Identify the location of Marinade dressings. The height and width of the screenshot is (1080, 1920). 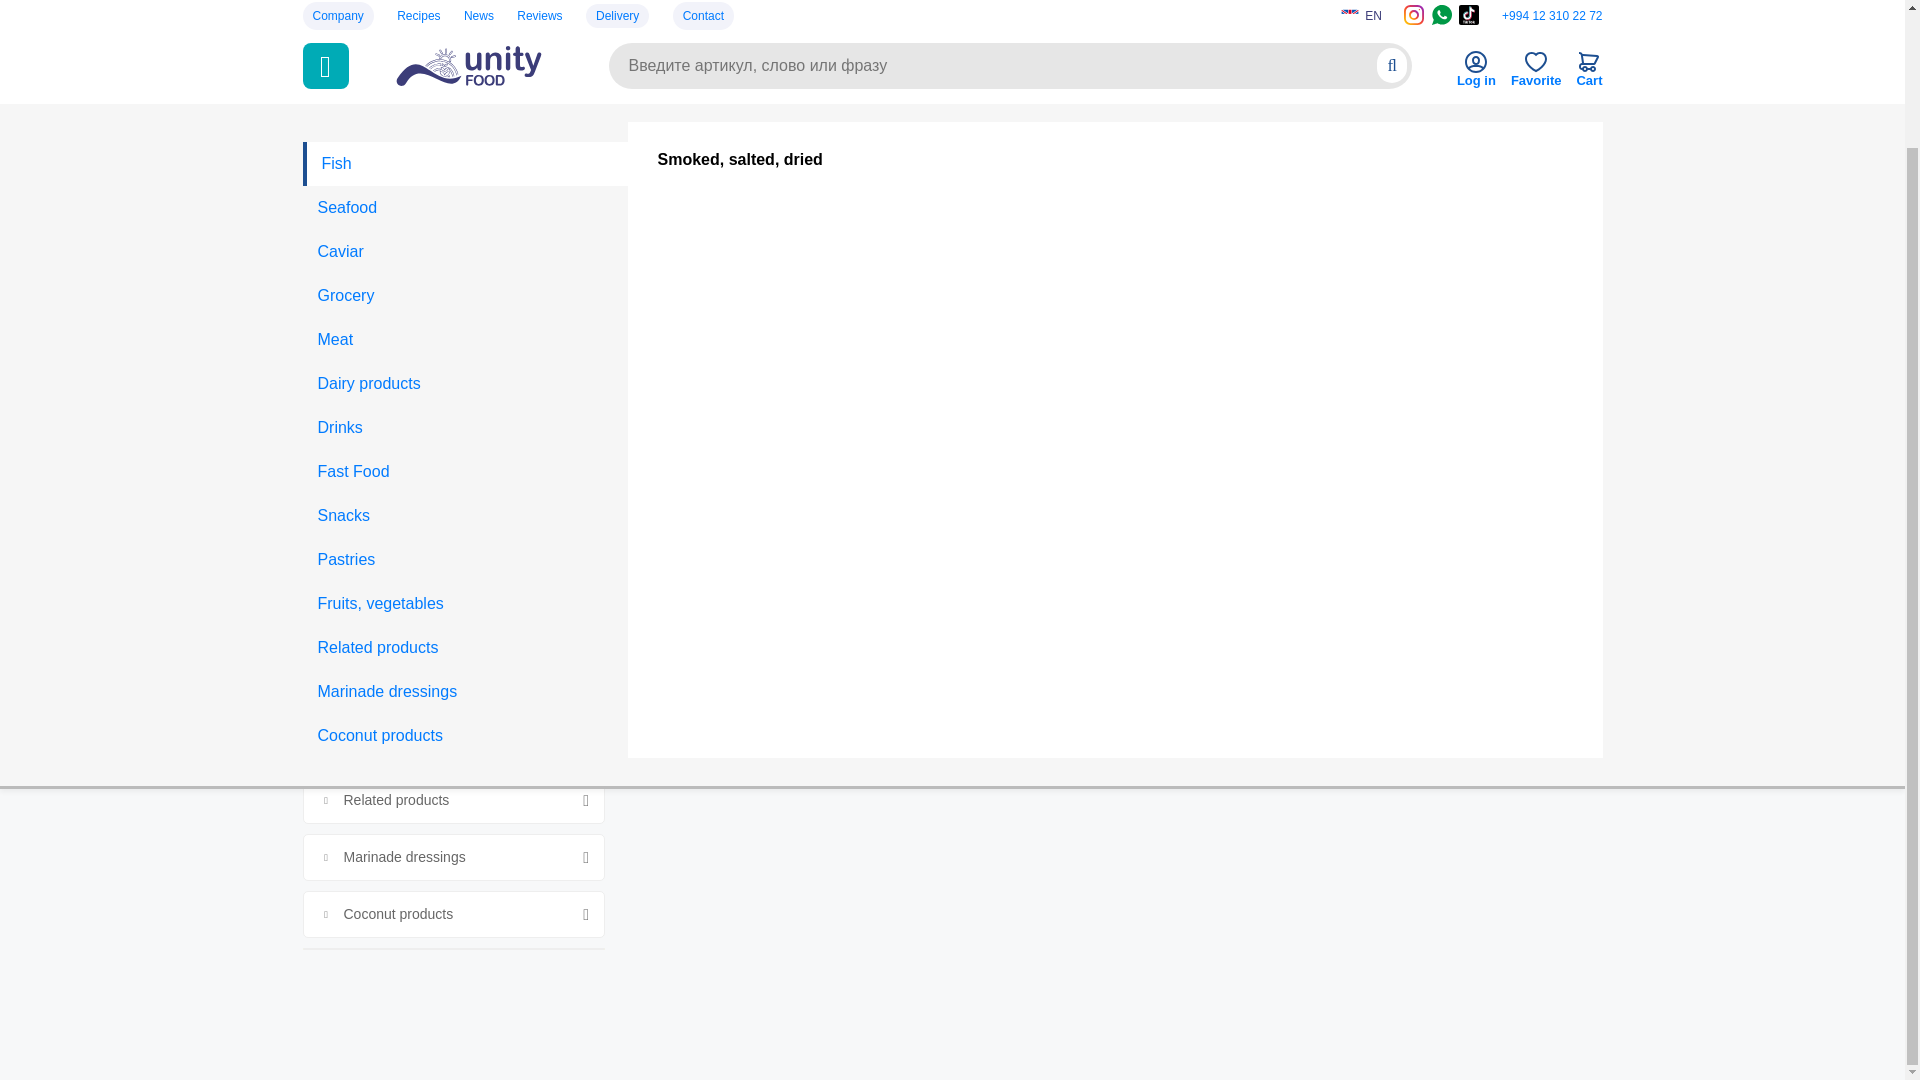
(464, 536).